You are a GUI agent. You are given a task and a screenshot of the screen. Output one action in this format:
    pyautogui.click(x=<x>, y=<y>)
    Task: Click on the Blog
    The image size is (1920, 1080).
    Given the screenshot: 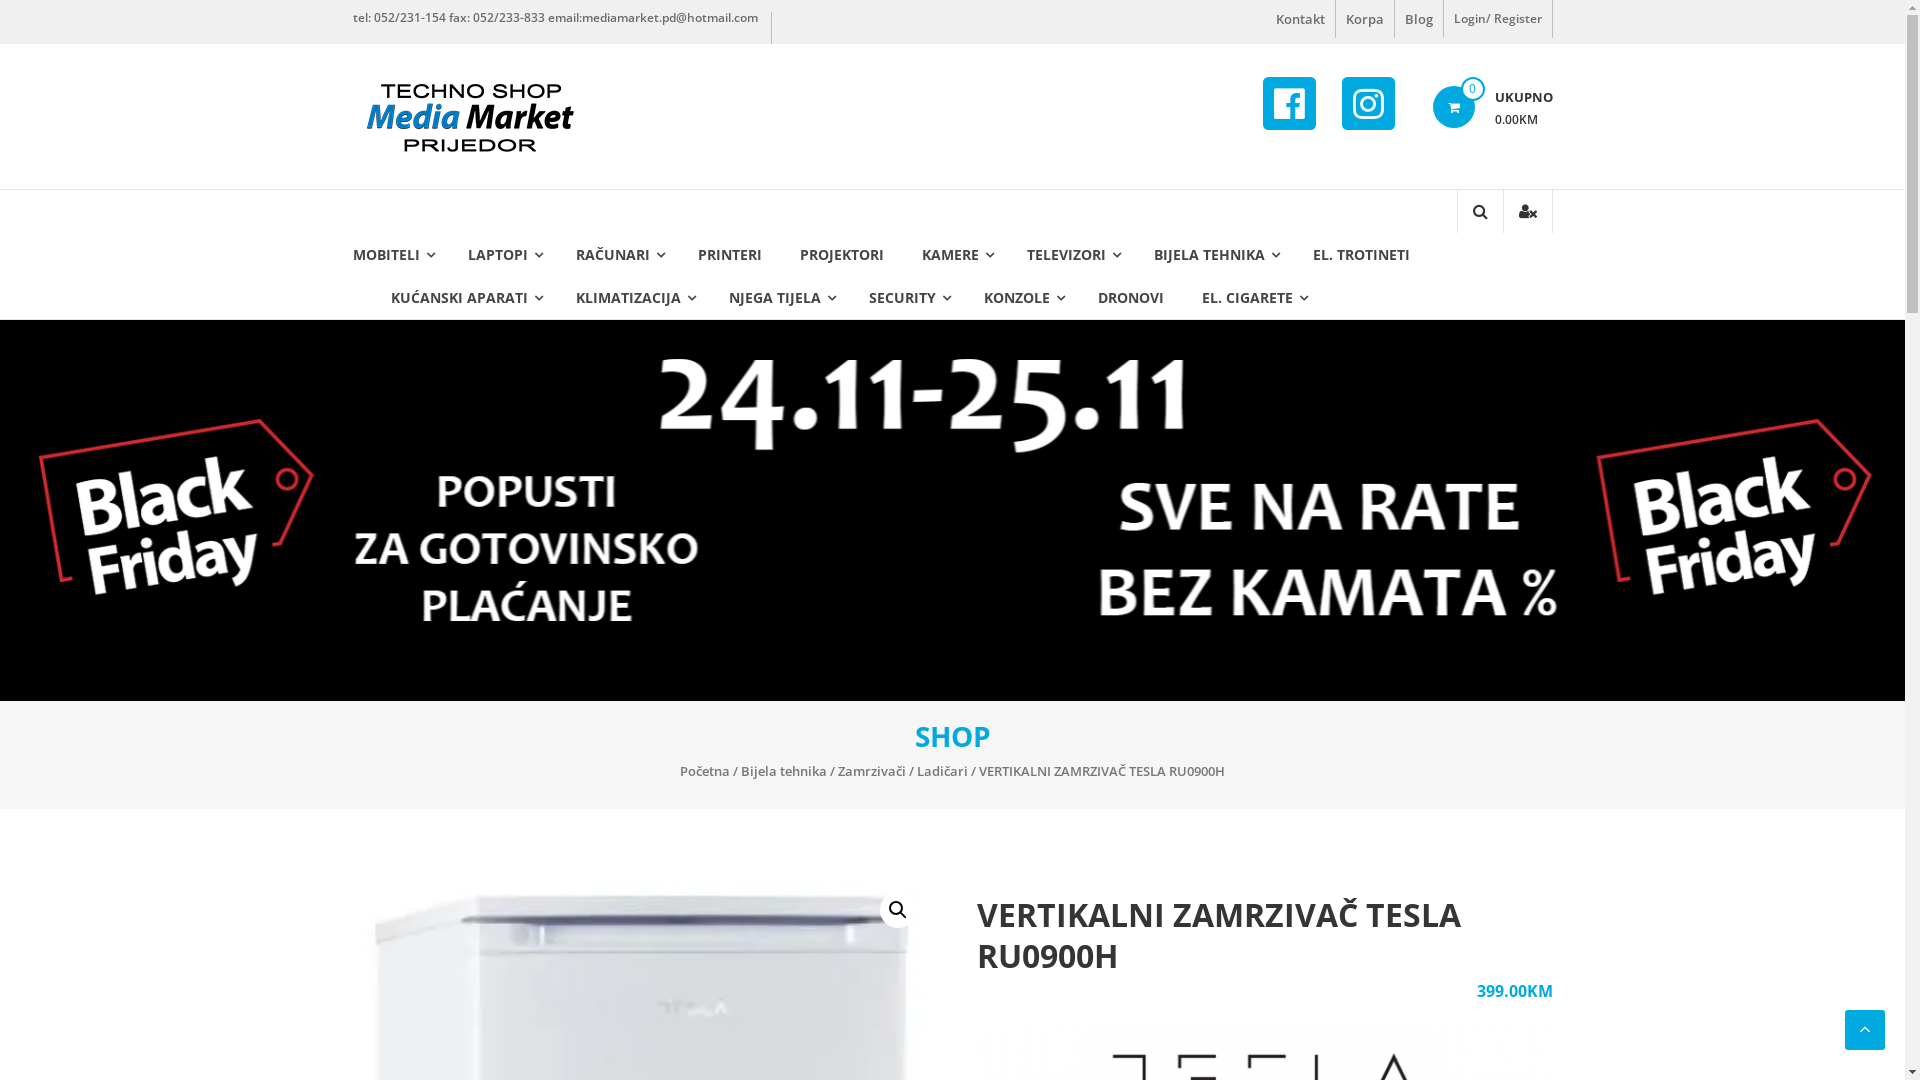 What is the action you would take?
    pyautogui.click(x=1418, y=19)
    